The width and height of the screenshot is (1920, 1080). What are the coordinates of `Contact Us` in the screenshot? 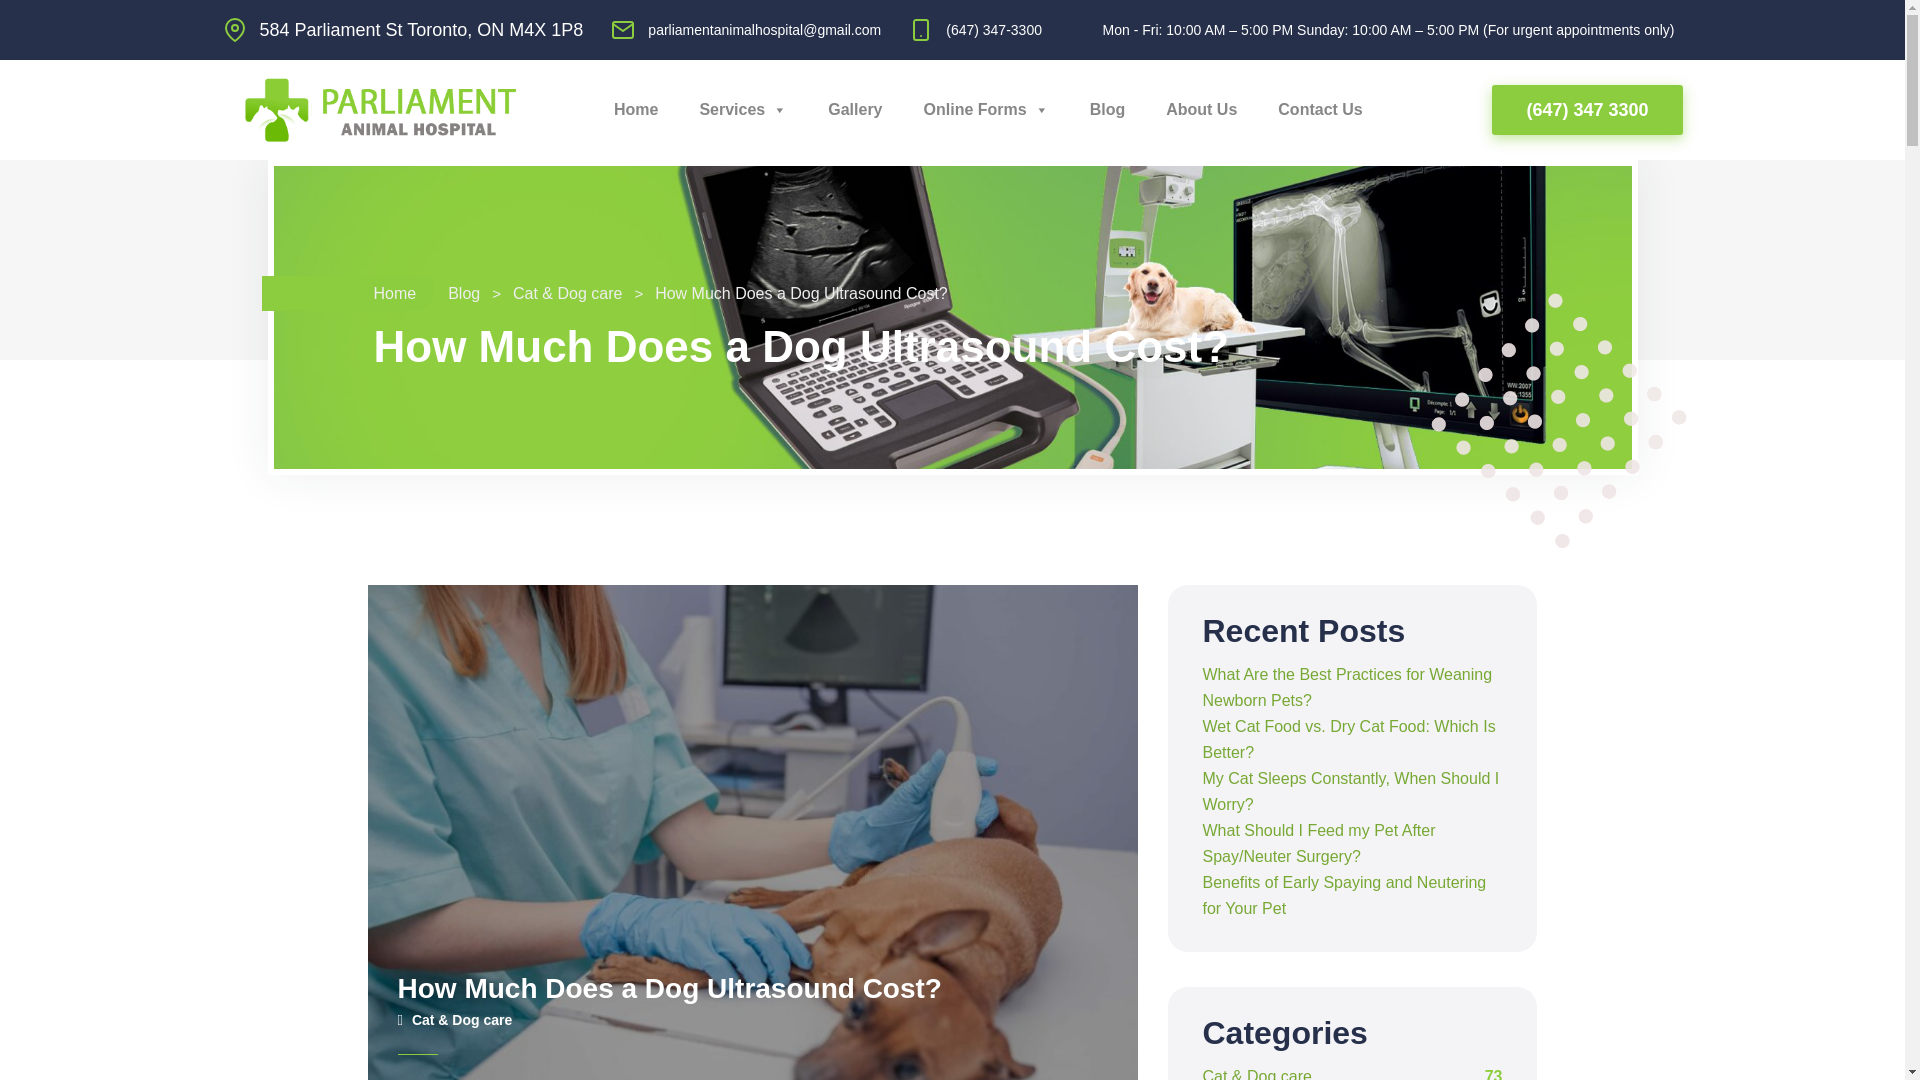 It's located at (1314, 110).